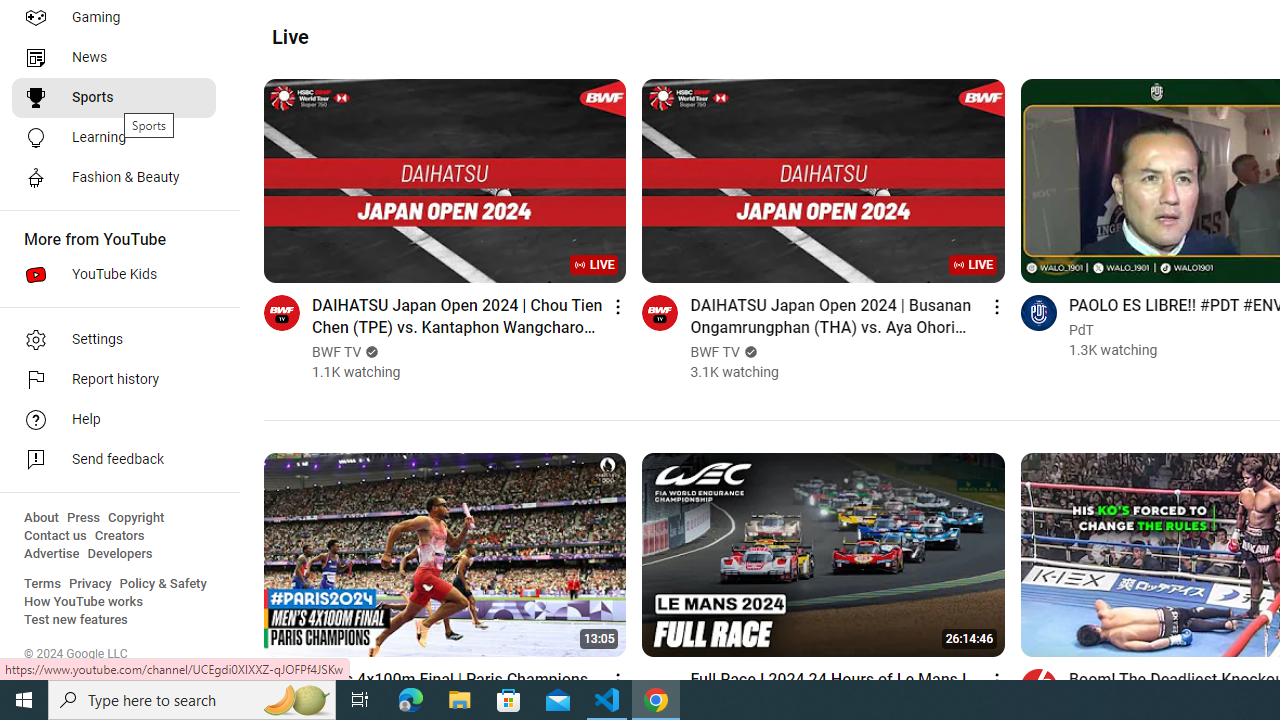  What do you see at coordinates (114, 178) in the screenshot?
I see `Fashion & Beauty` at bounding box center [114, 178].